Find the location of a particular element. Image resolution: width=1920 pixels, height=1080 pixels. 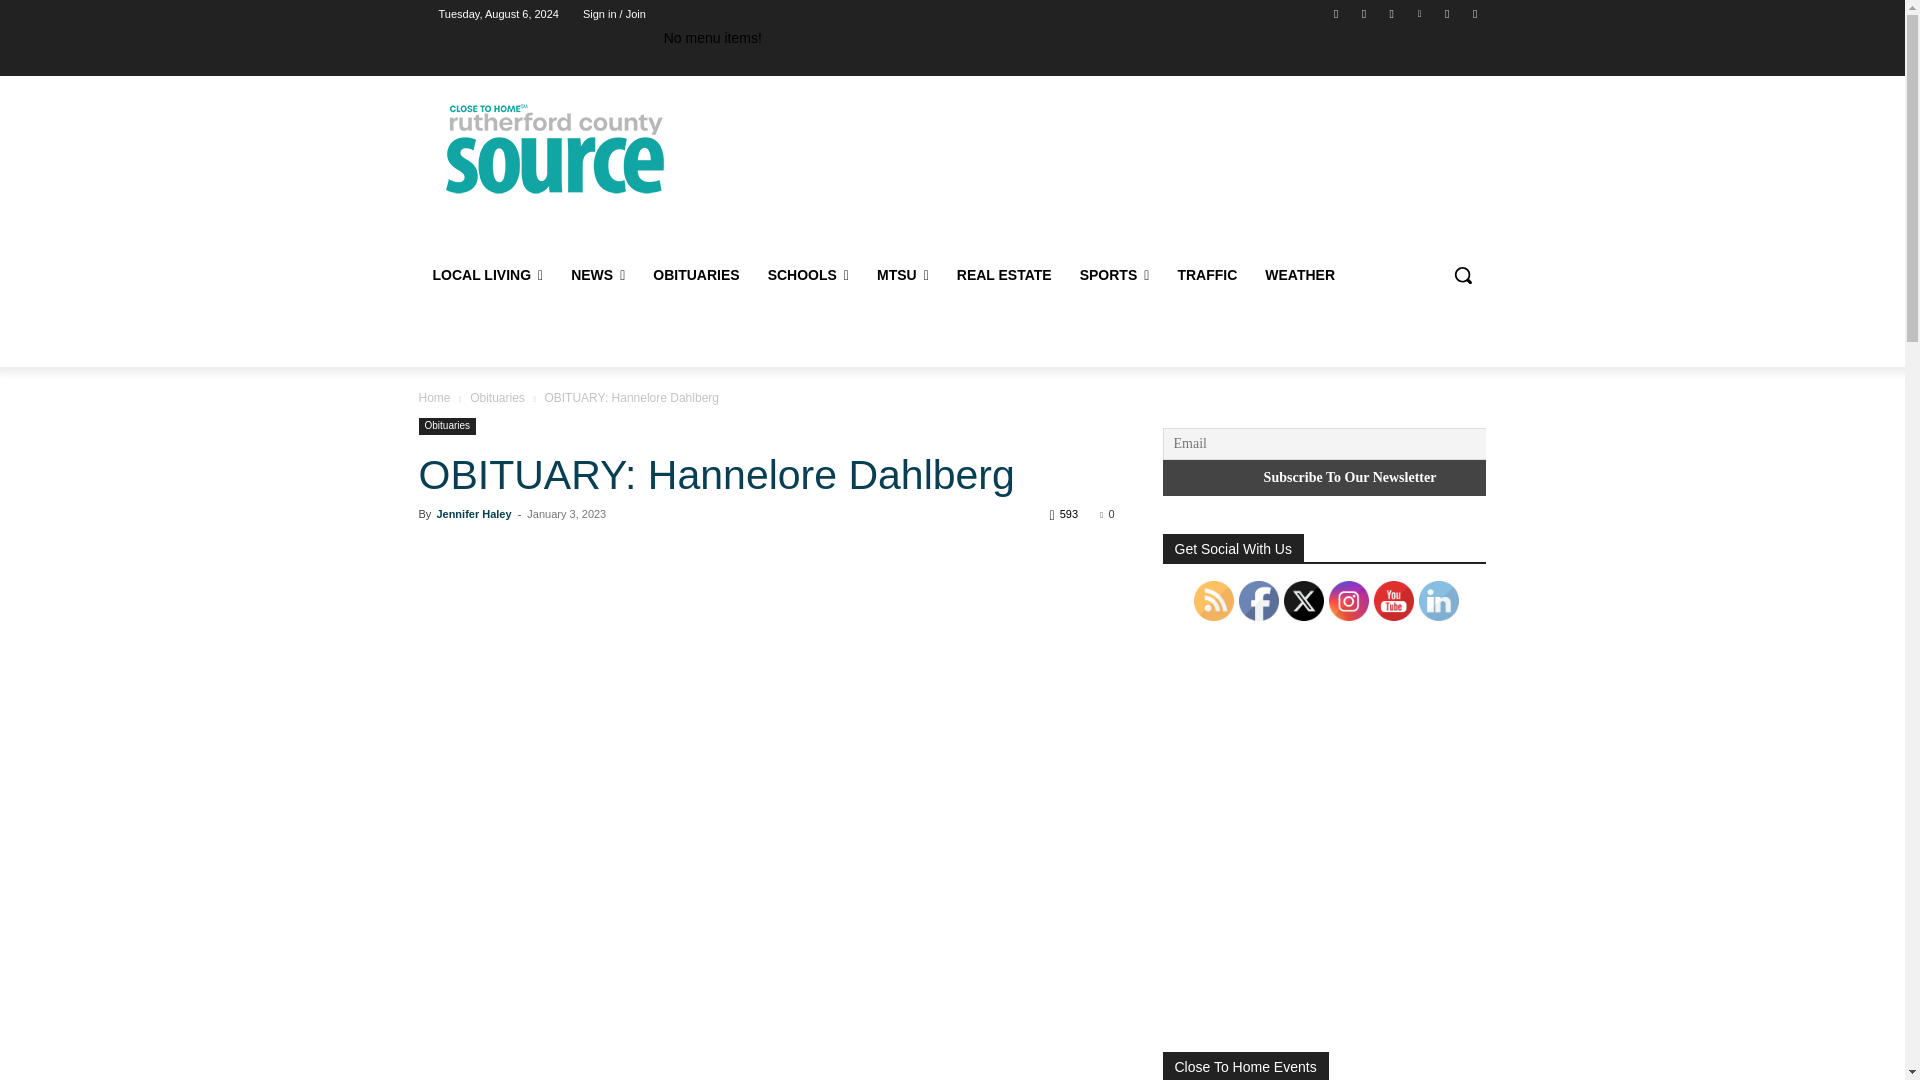

Subscribe To Our Newsletter is located at coordinates (1349, 478).